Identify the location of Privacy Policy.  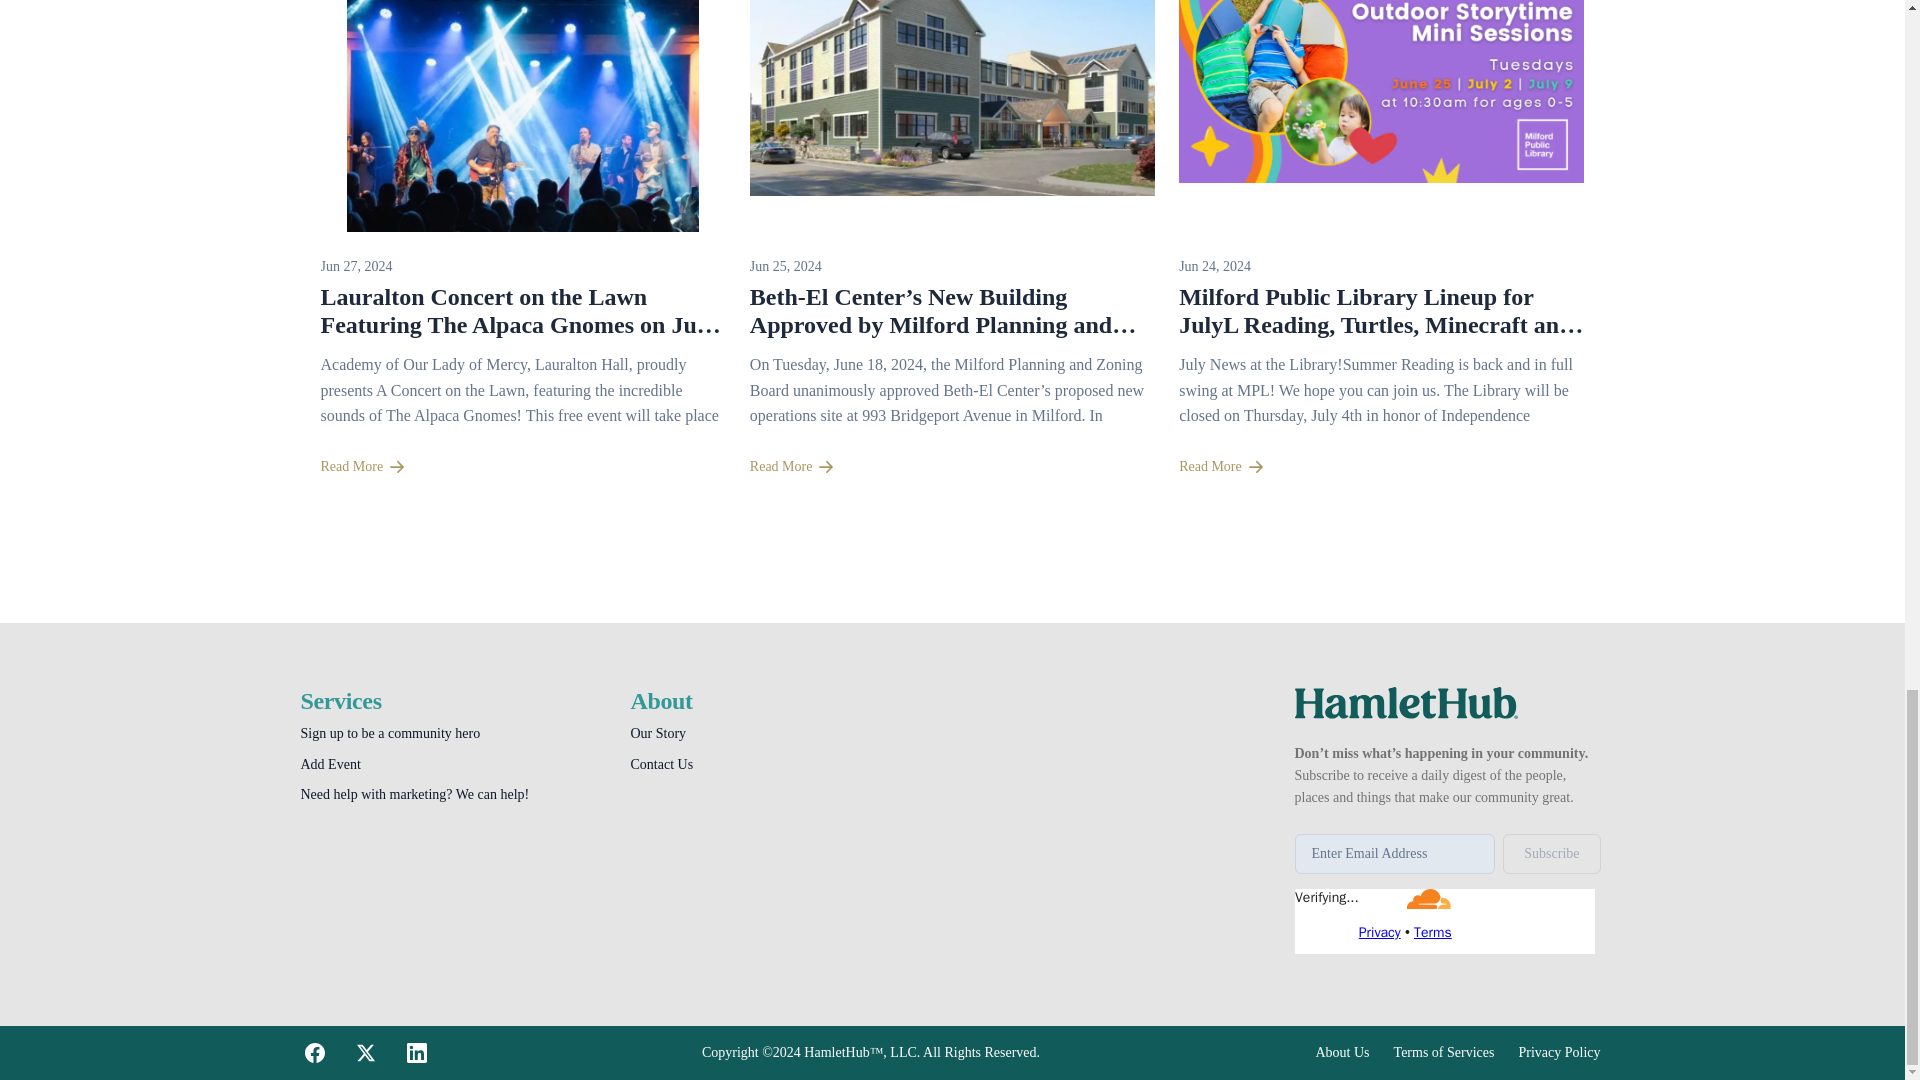
(1558, 1052).